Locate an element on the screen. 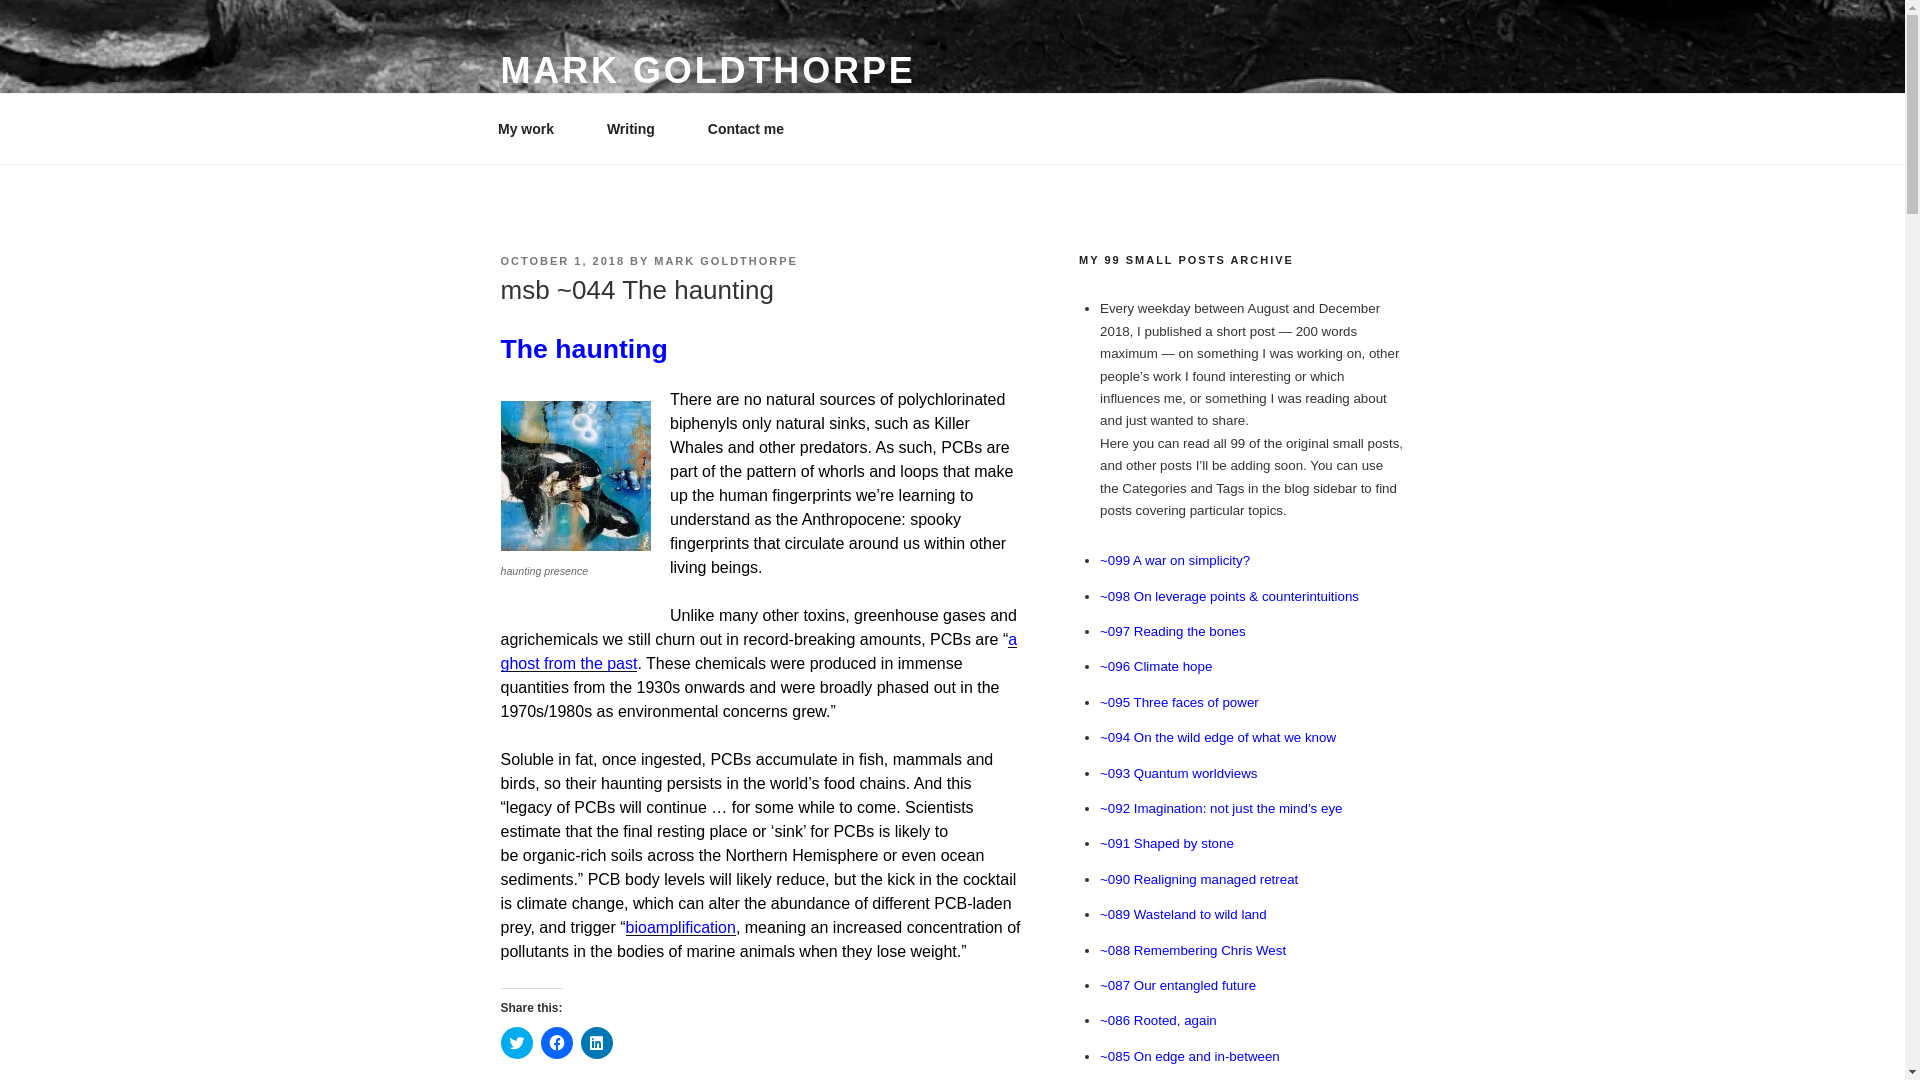  bioamplification is located at coordinates (680, 928).